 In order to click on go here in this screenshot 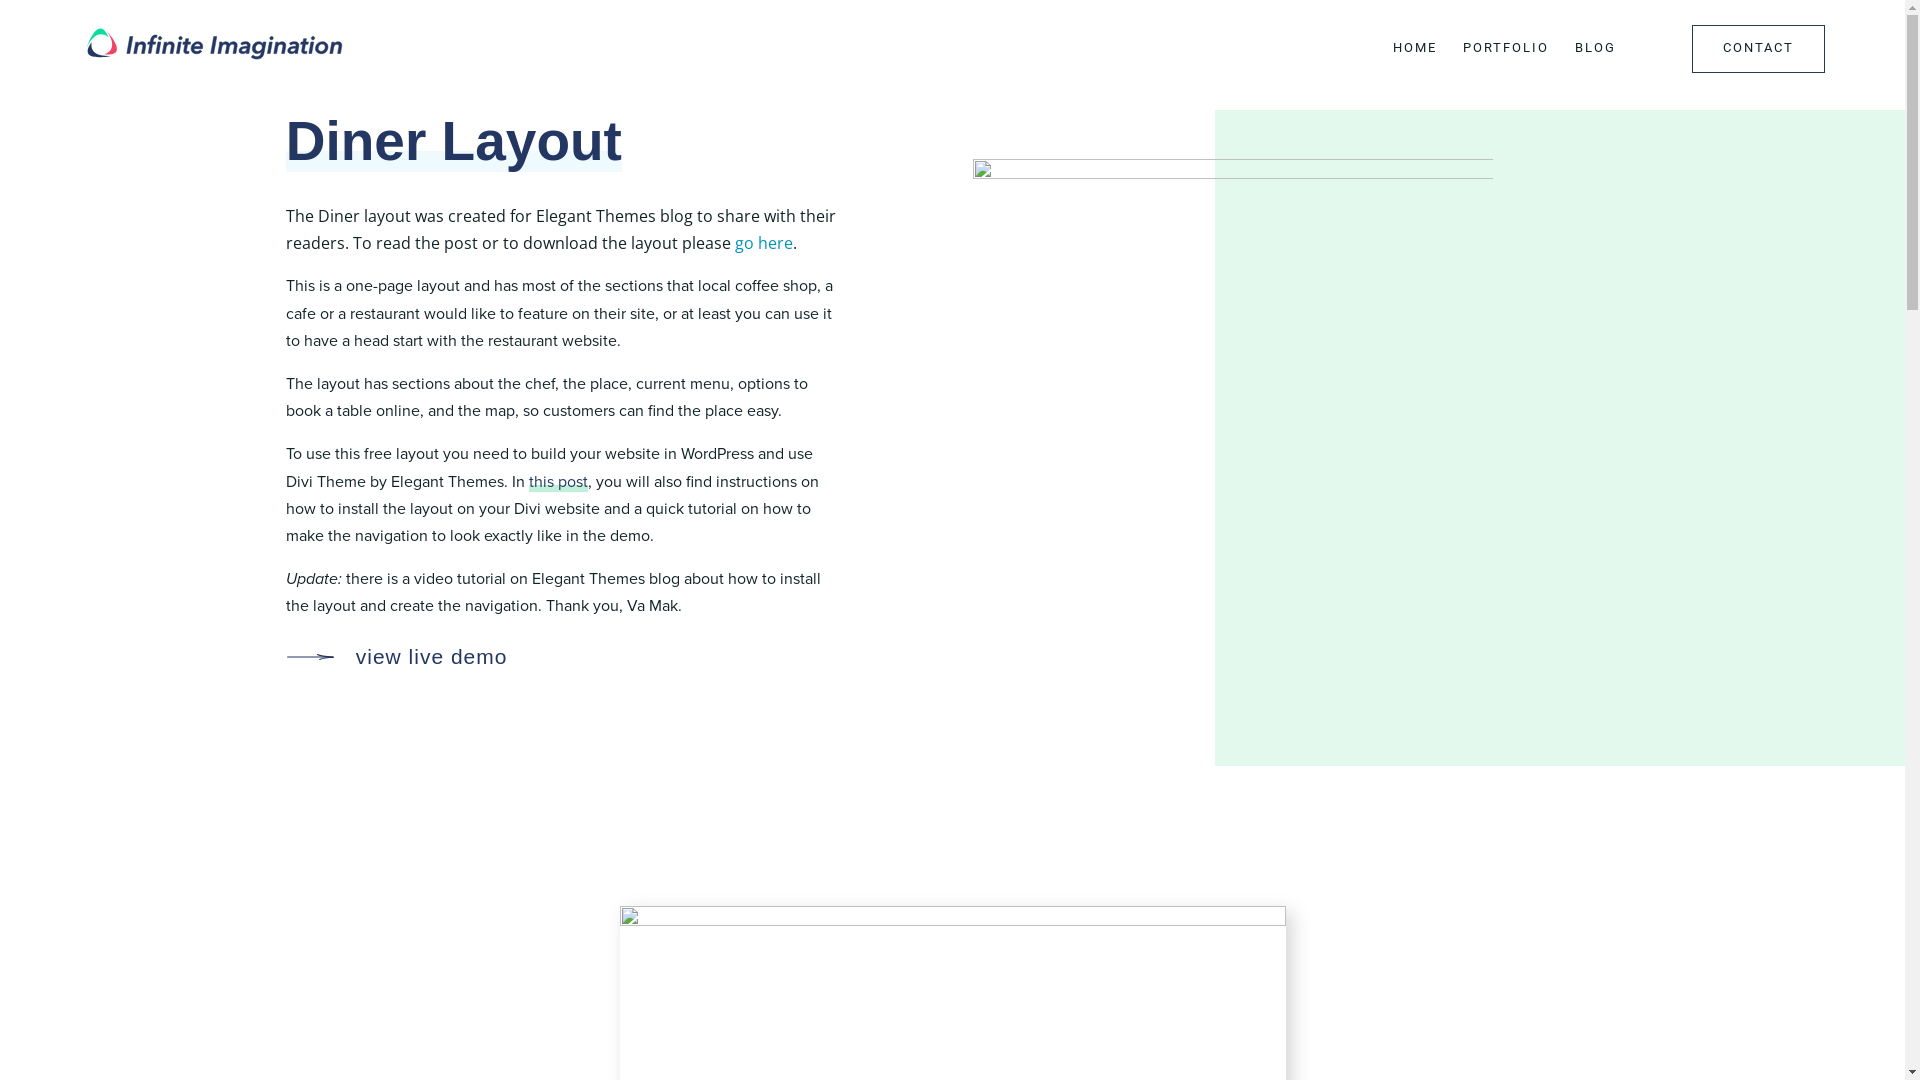, I will do `click(764, 243)`.